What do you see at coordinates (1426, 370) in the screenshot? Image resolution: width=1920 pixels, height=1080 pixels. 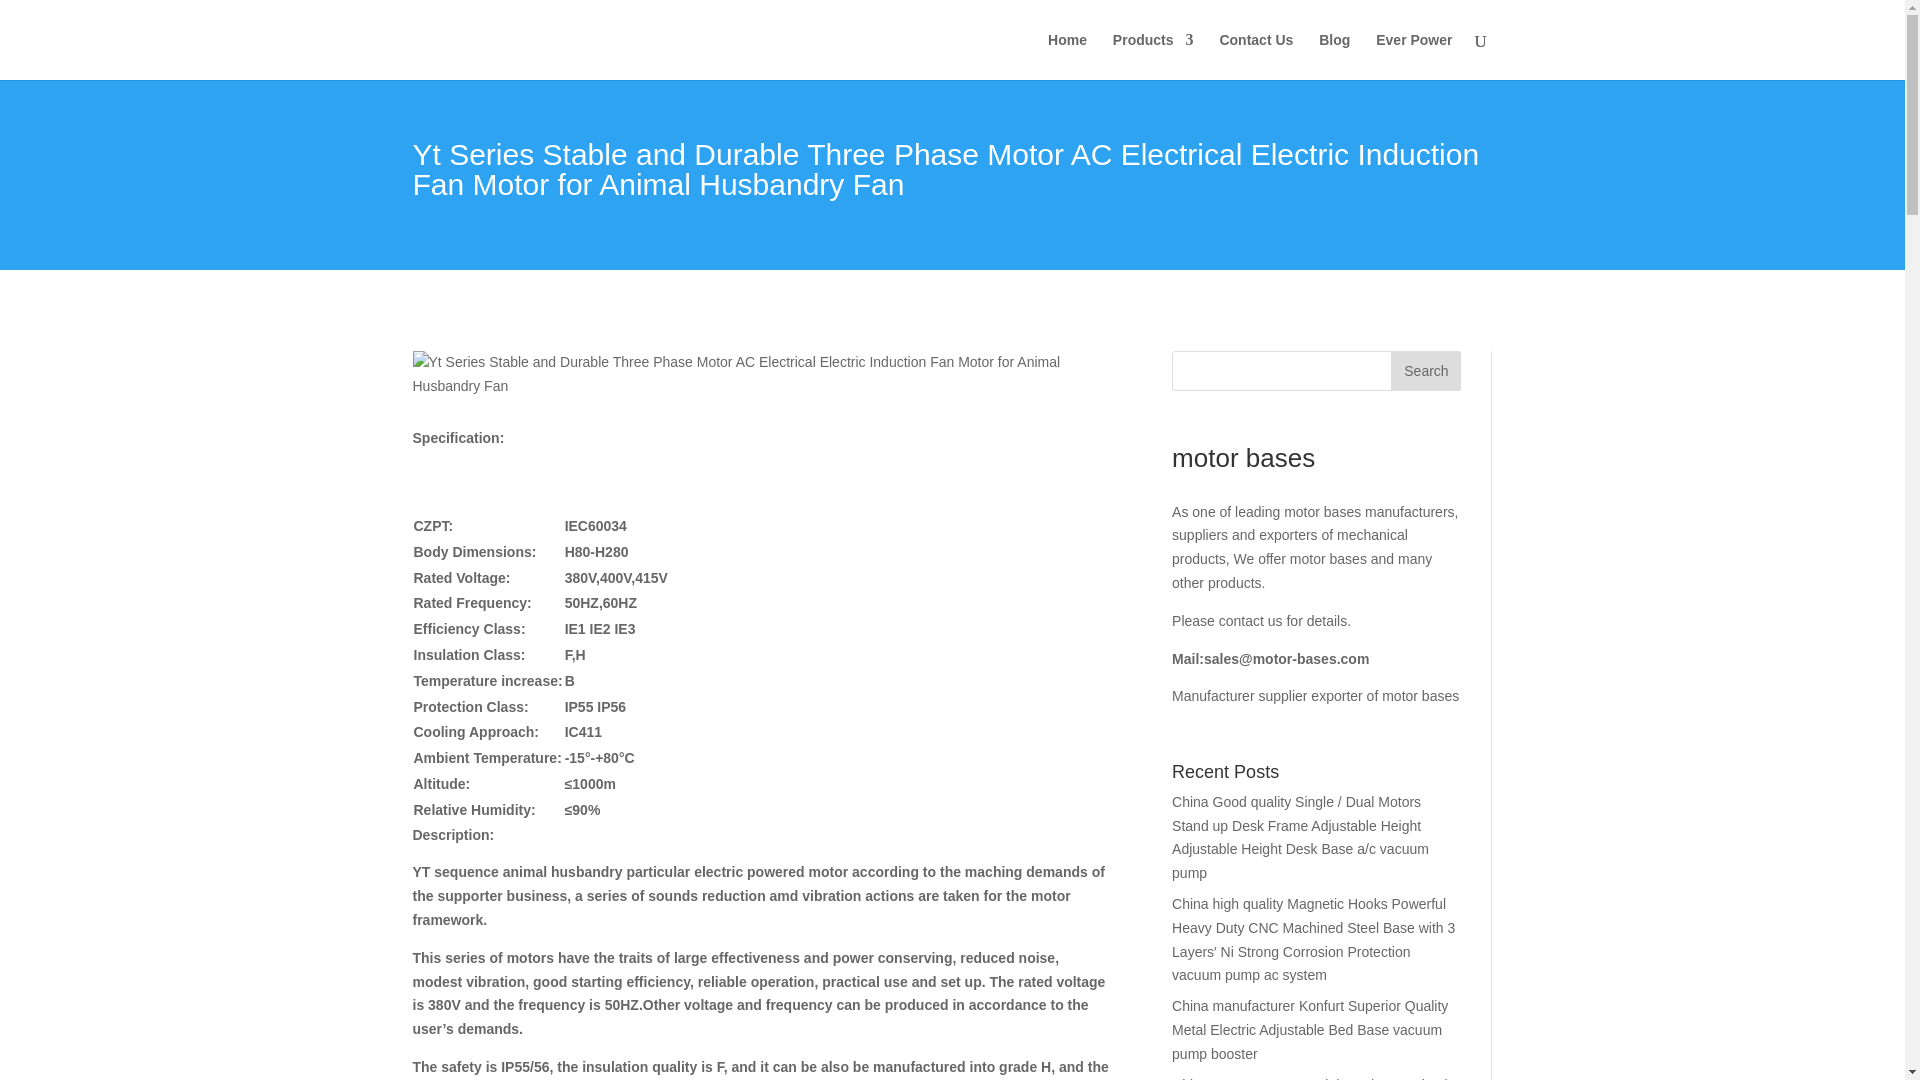 I see `Search` at bounding box center [1426, 370].